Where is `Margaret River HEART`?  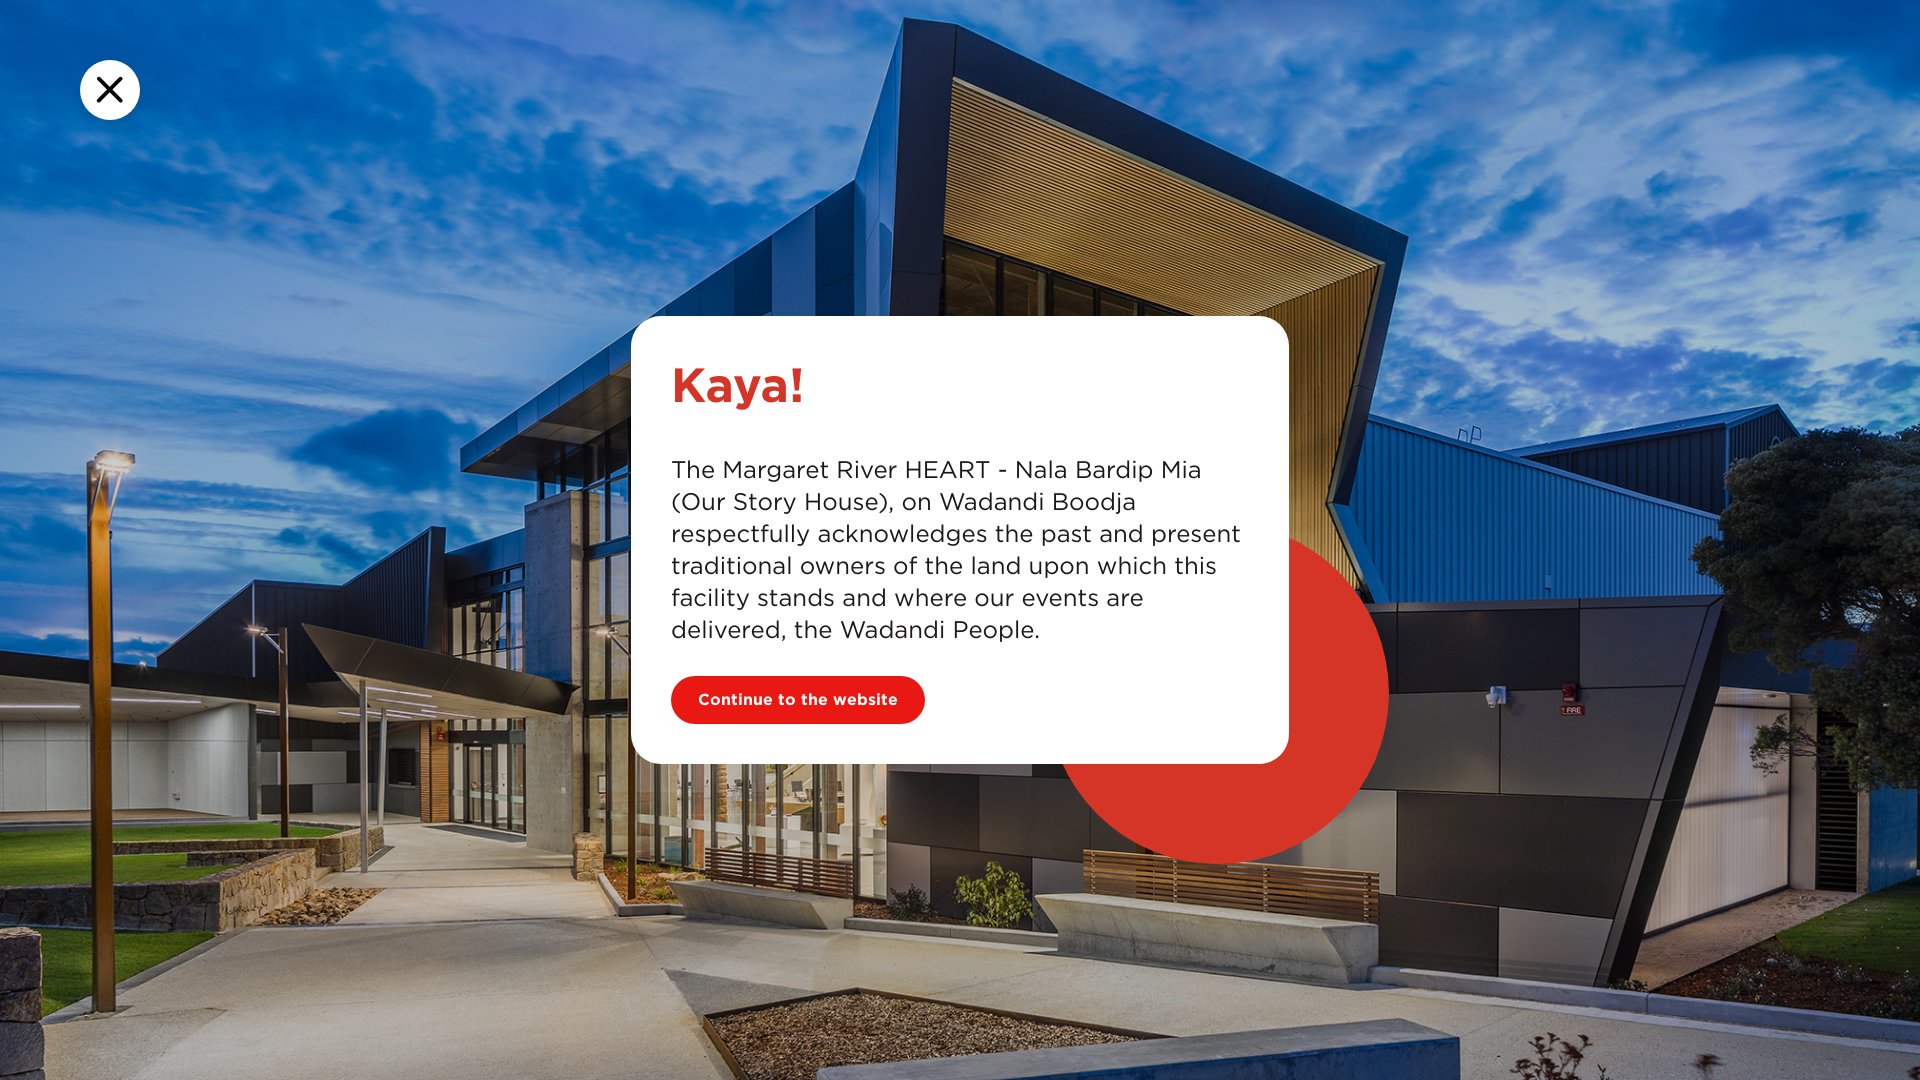 Margaret River HEART is located at coordinates (404, 60).